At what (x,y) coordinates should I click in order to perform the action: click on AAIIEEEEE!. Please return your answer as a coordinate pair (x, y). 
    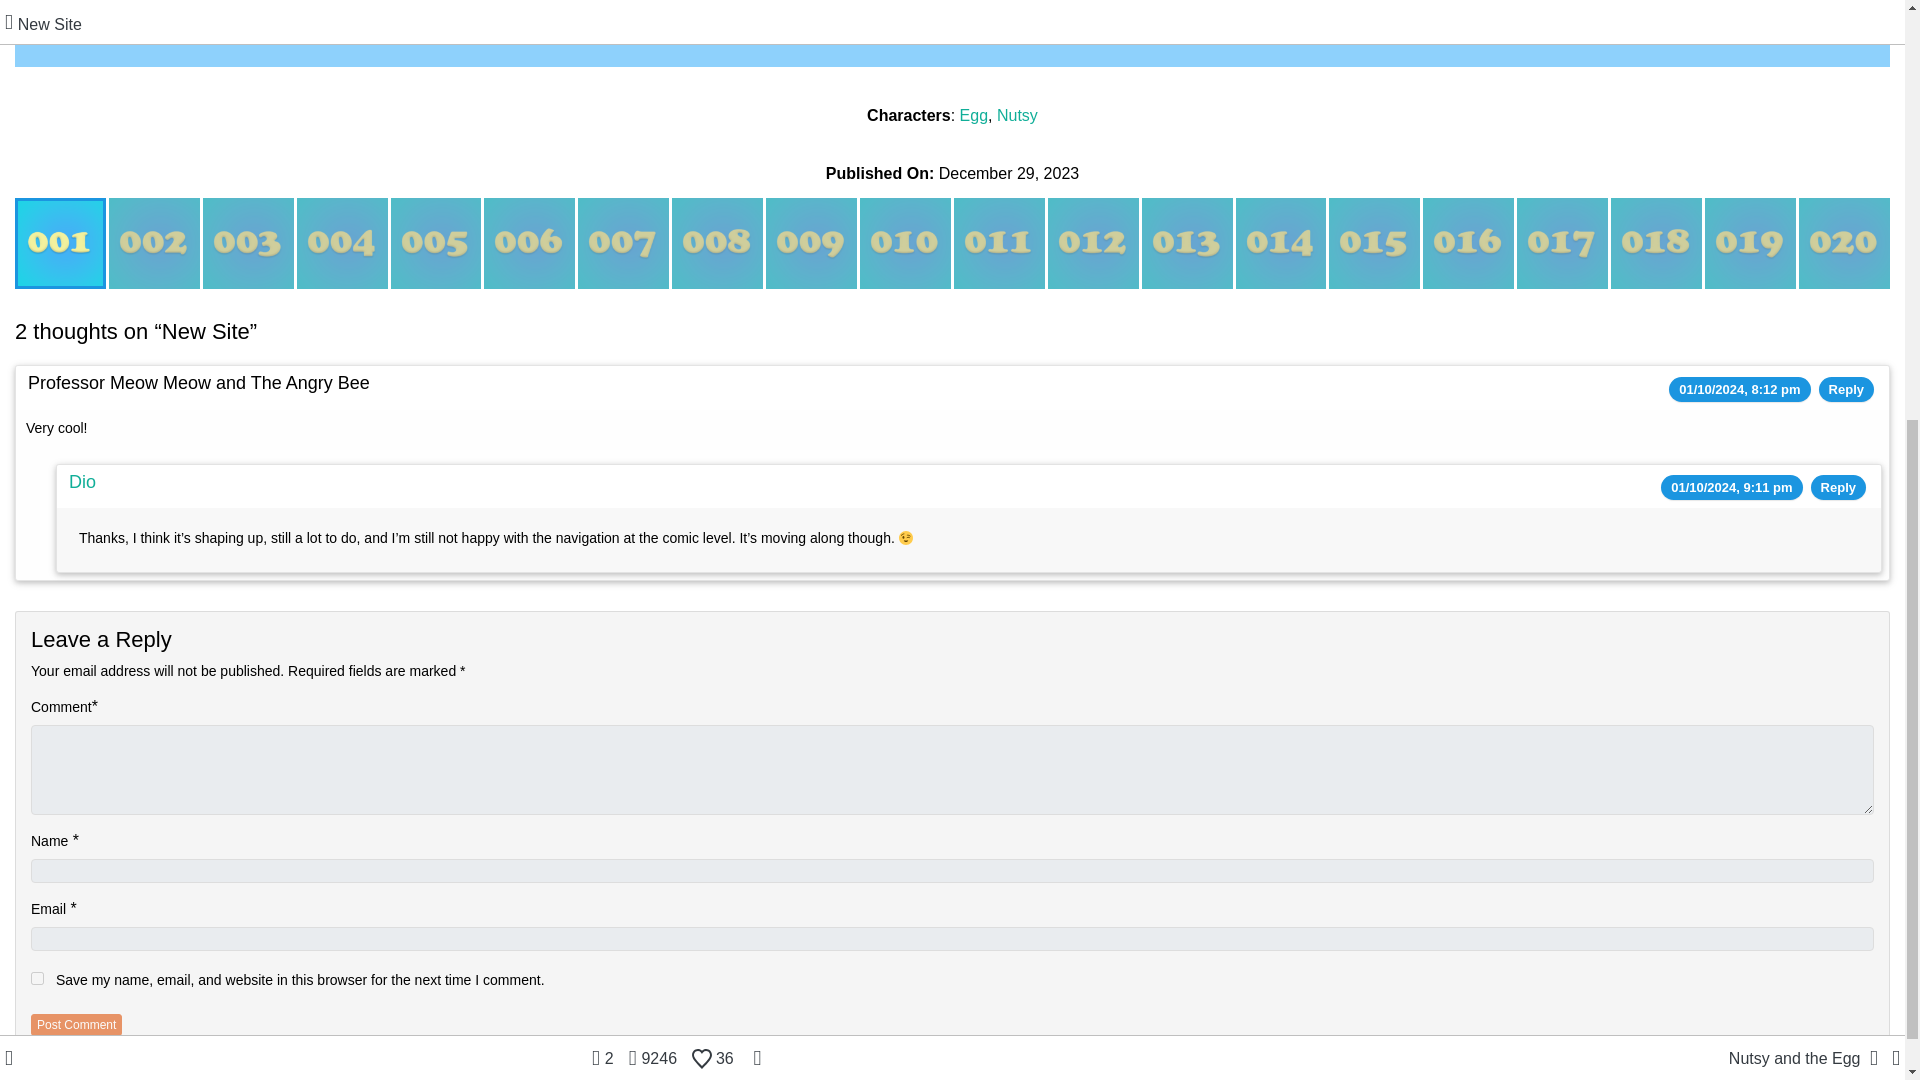
    Looking at the image, I should click on (622, 243).